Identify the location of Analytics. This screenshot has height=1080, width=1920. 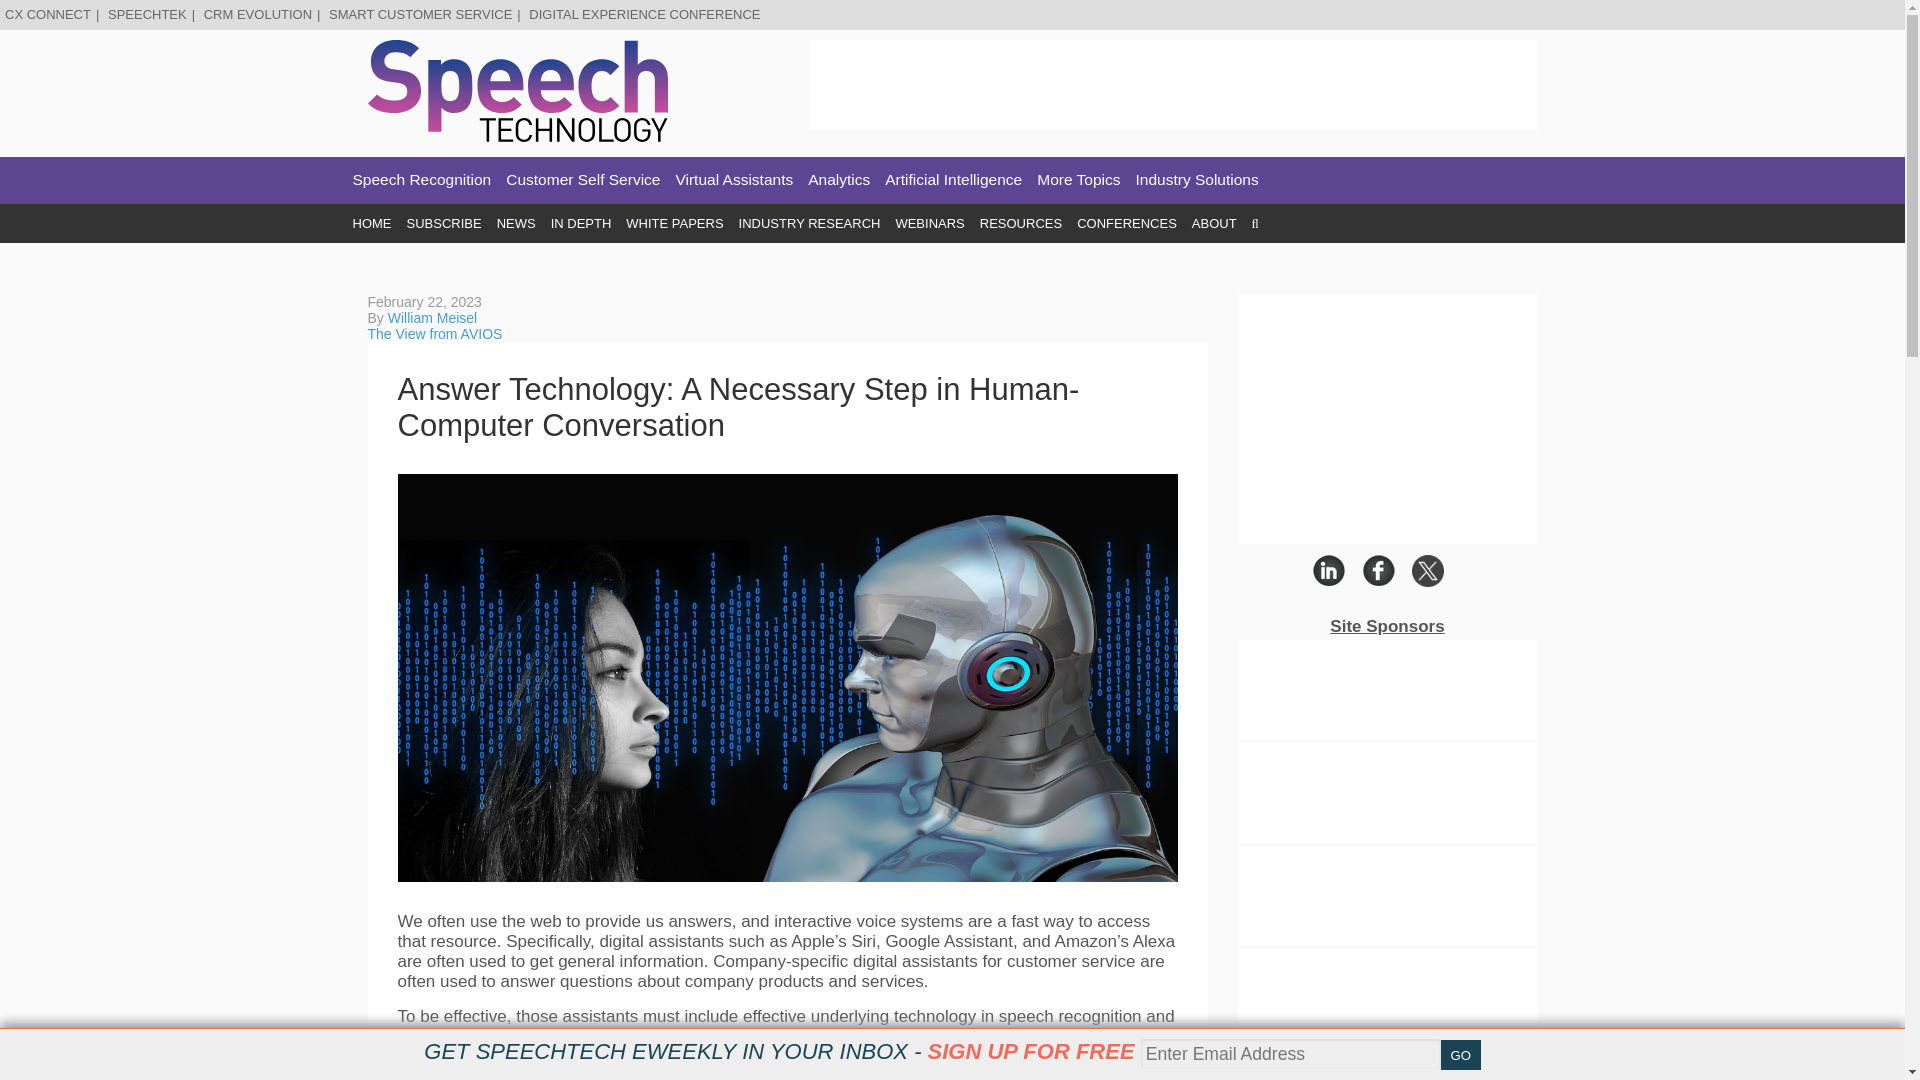
(838, 180).